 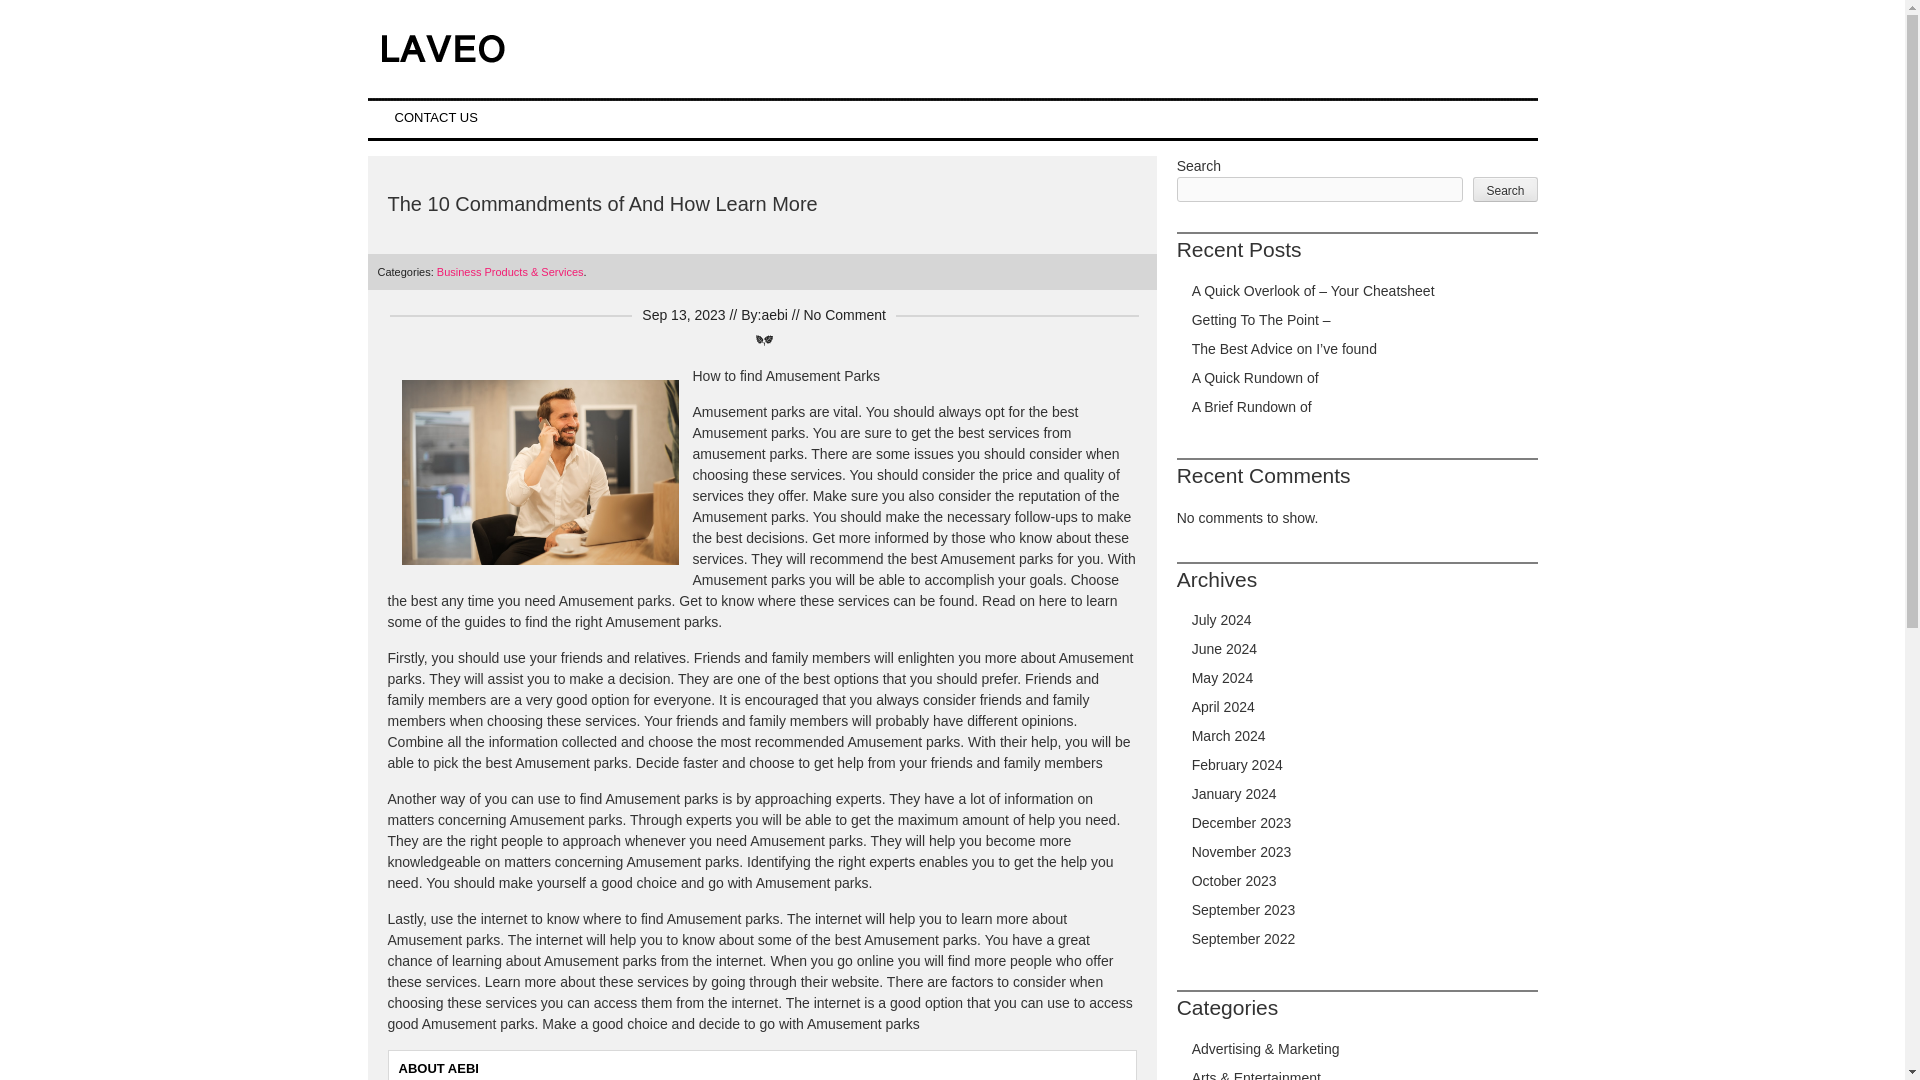 What do you see at coordinates (1222, 620) in the screenshot?
I see `July 2024` at bounding box center [1222, 620].